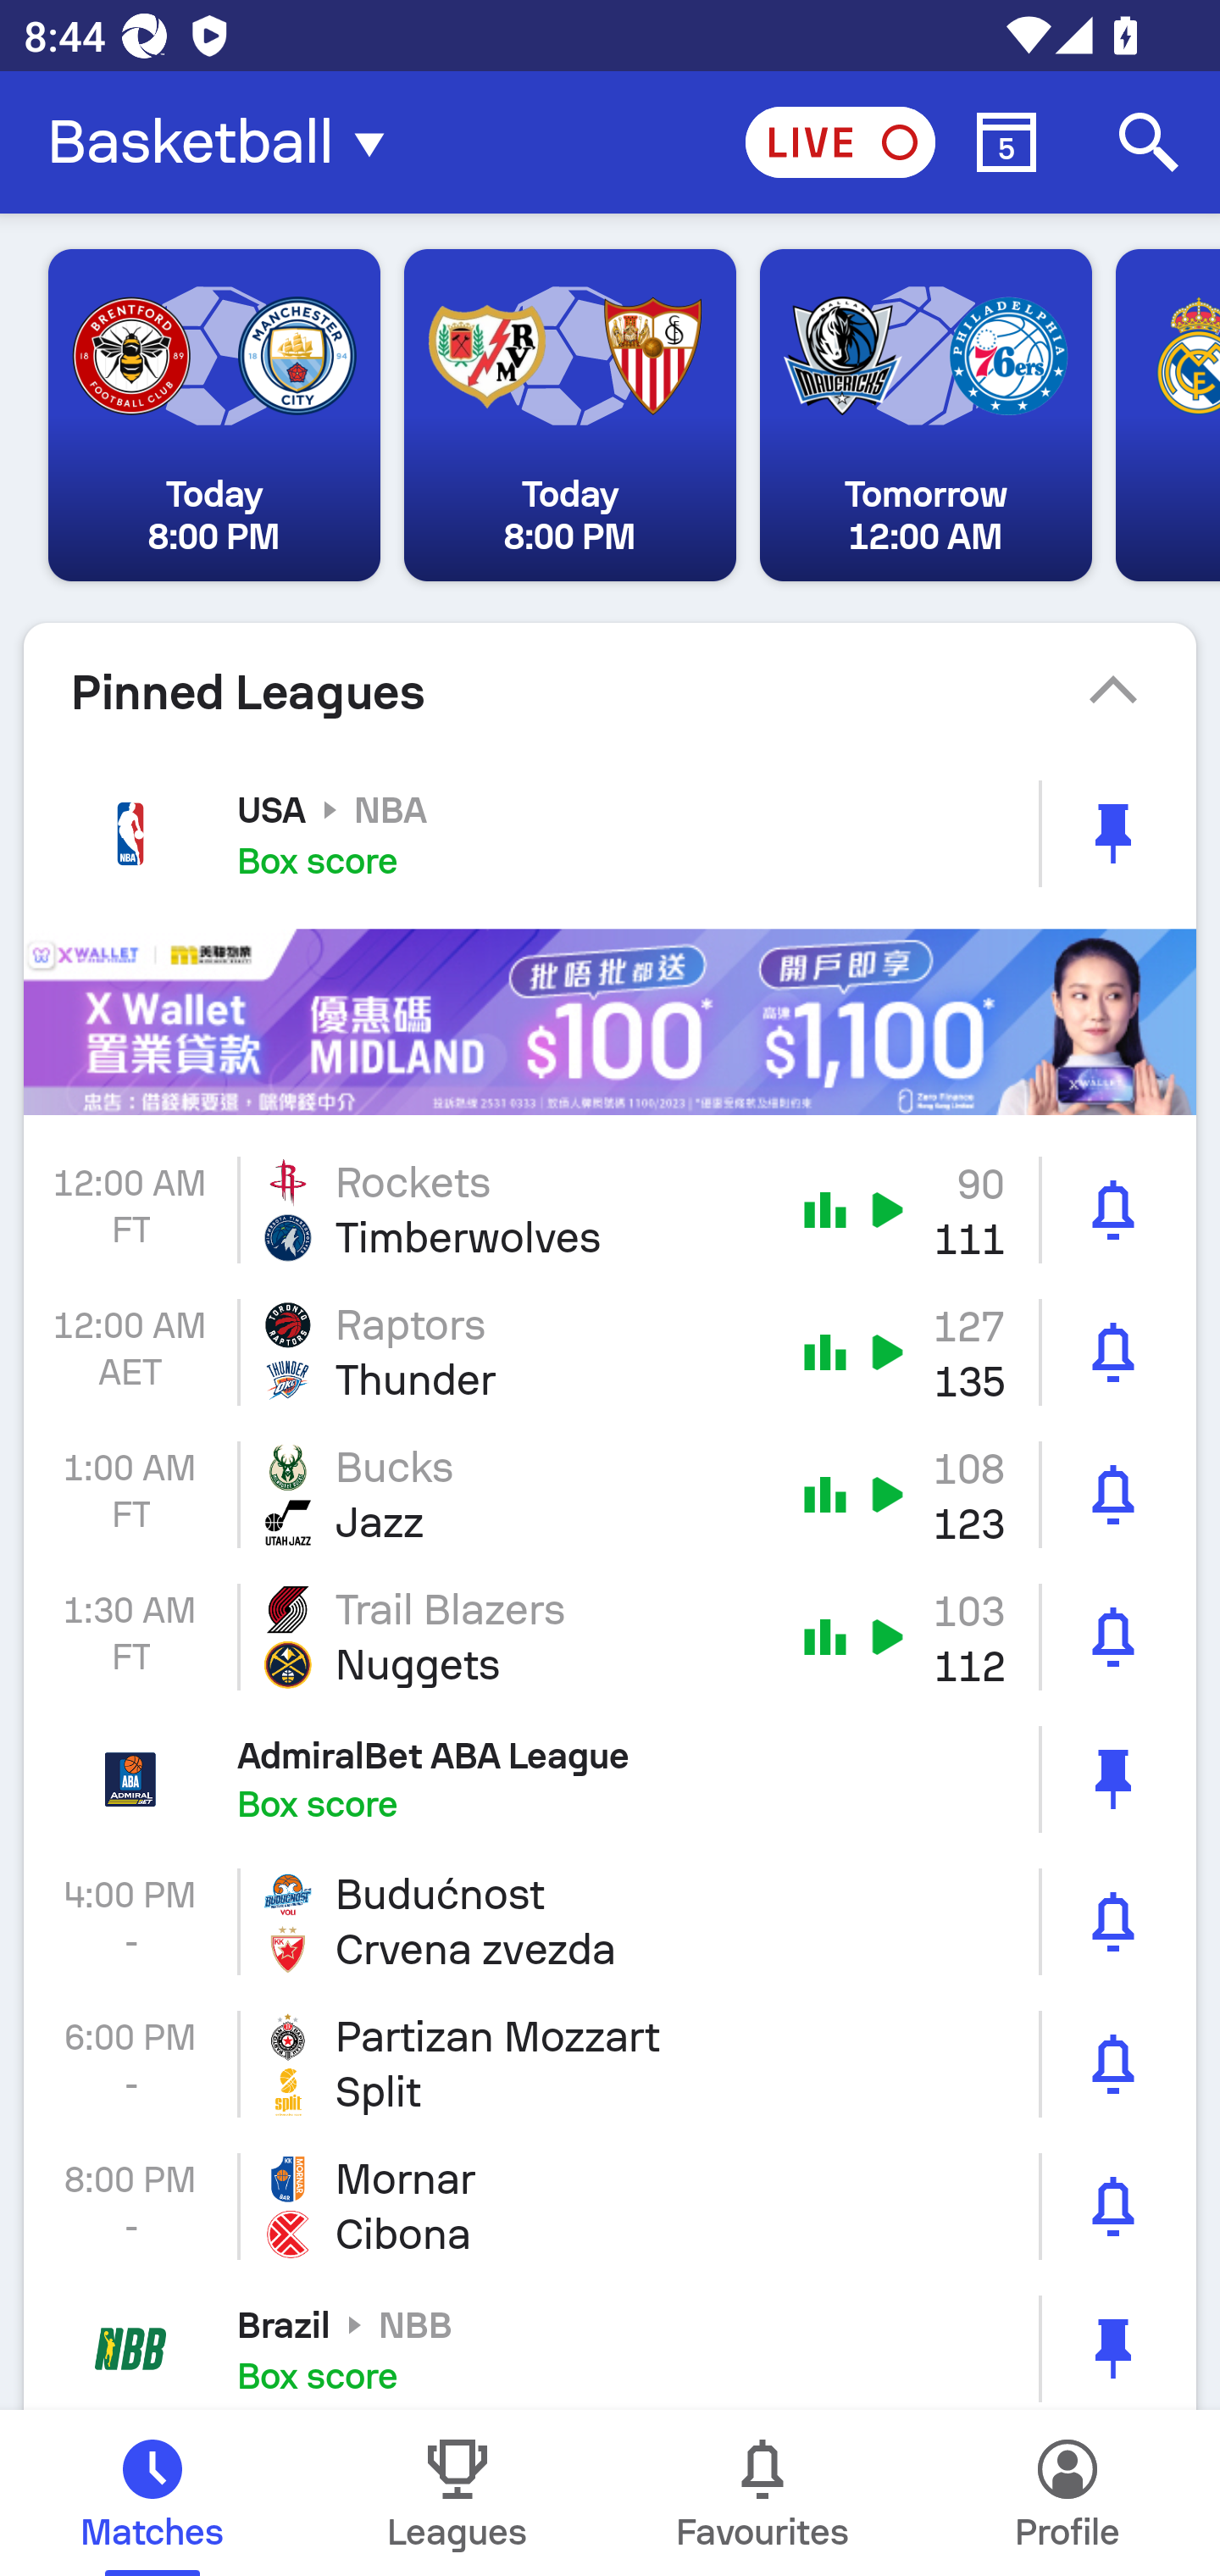  I want to click on 8:00 PM - Mornar Cibona, so click(610, 2207).